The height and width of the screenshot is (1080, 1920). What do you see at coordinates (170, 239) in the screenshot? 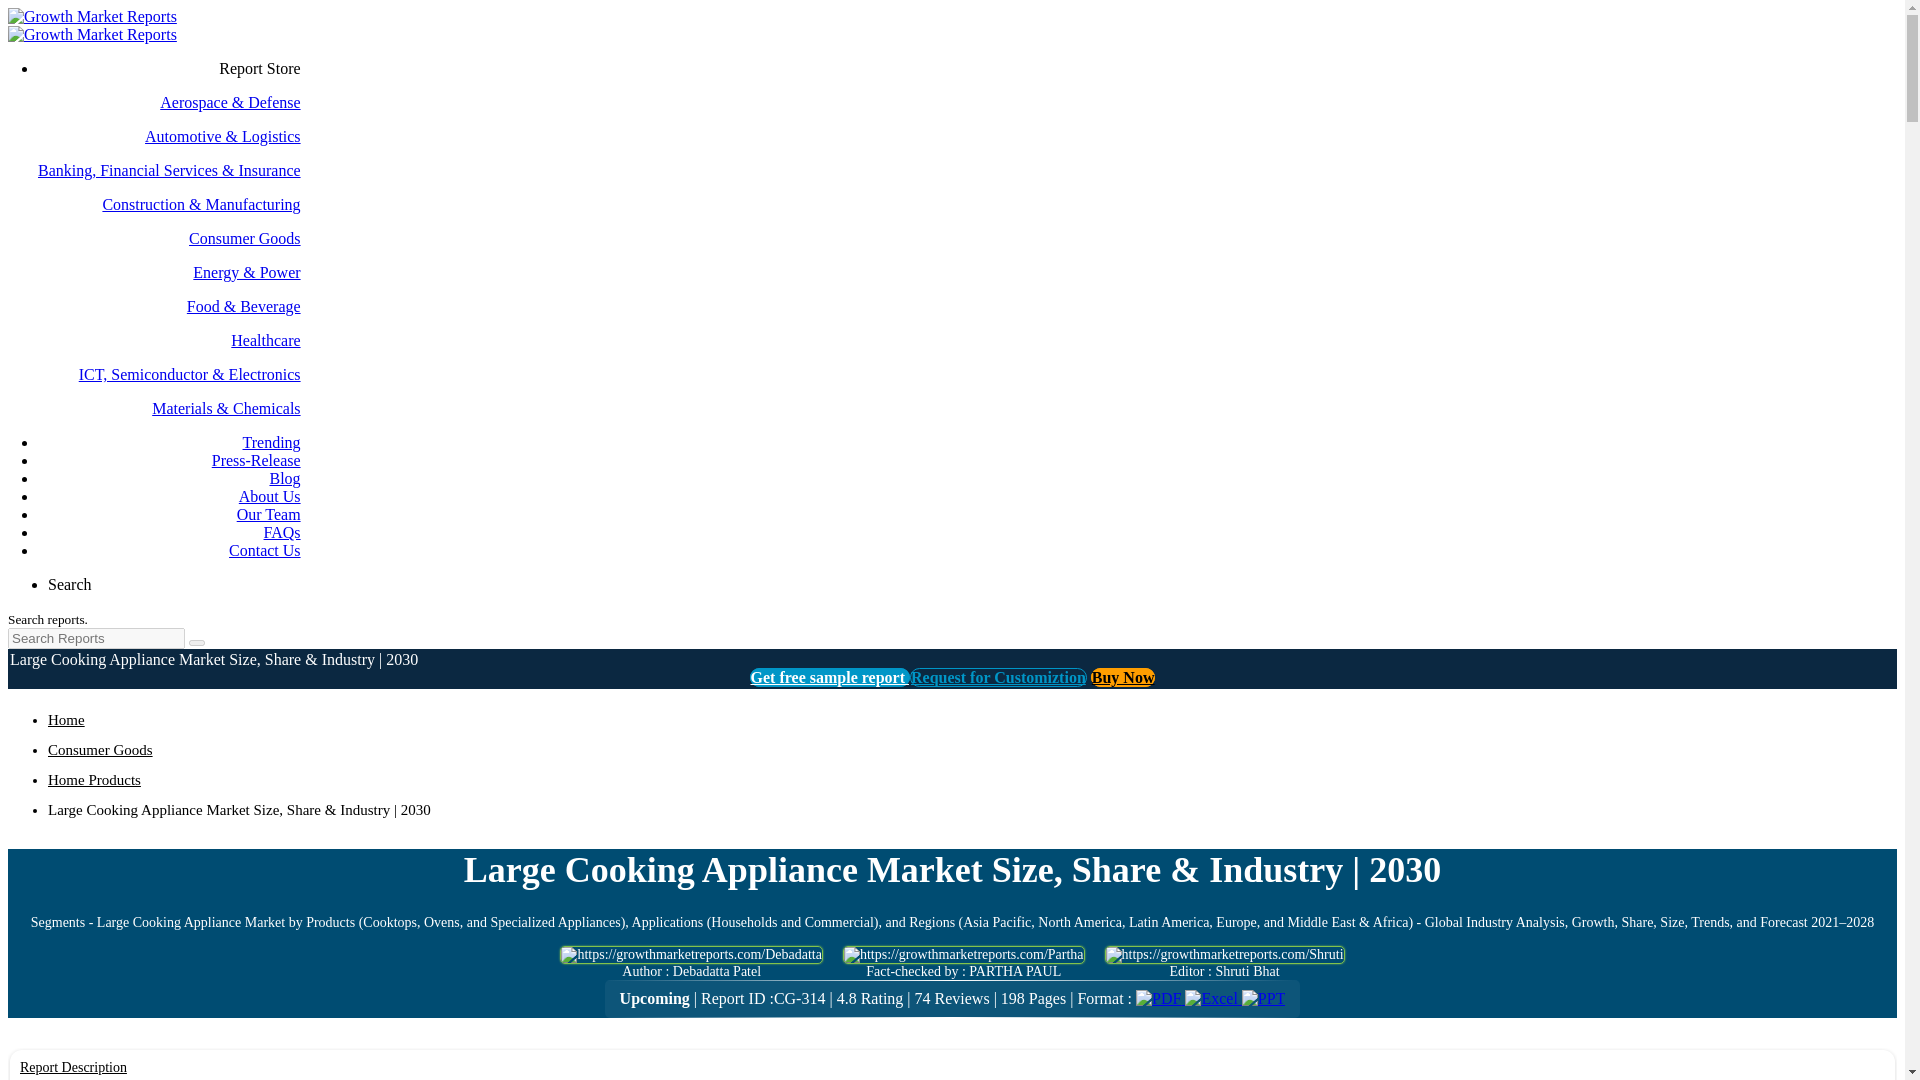
I see `Consumer Goods` at bounding box center [170, 239].